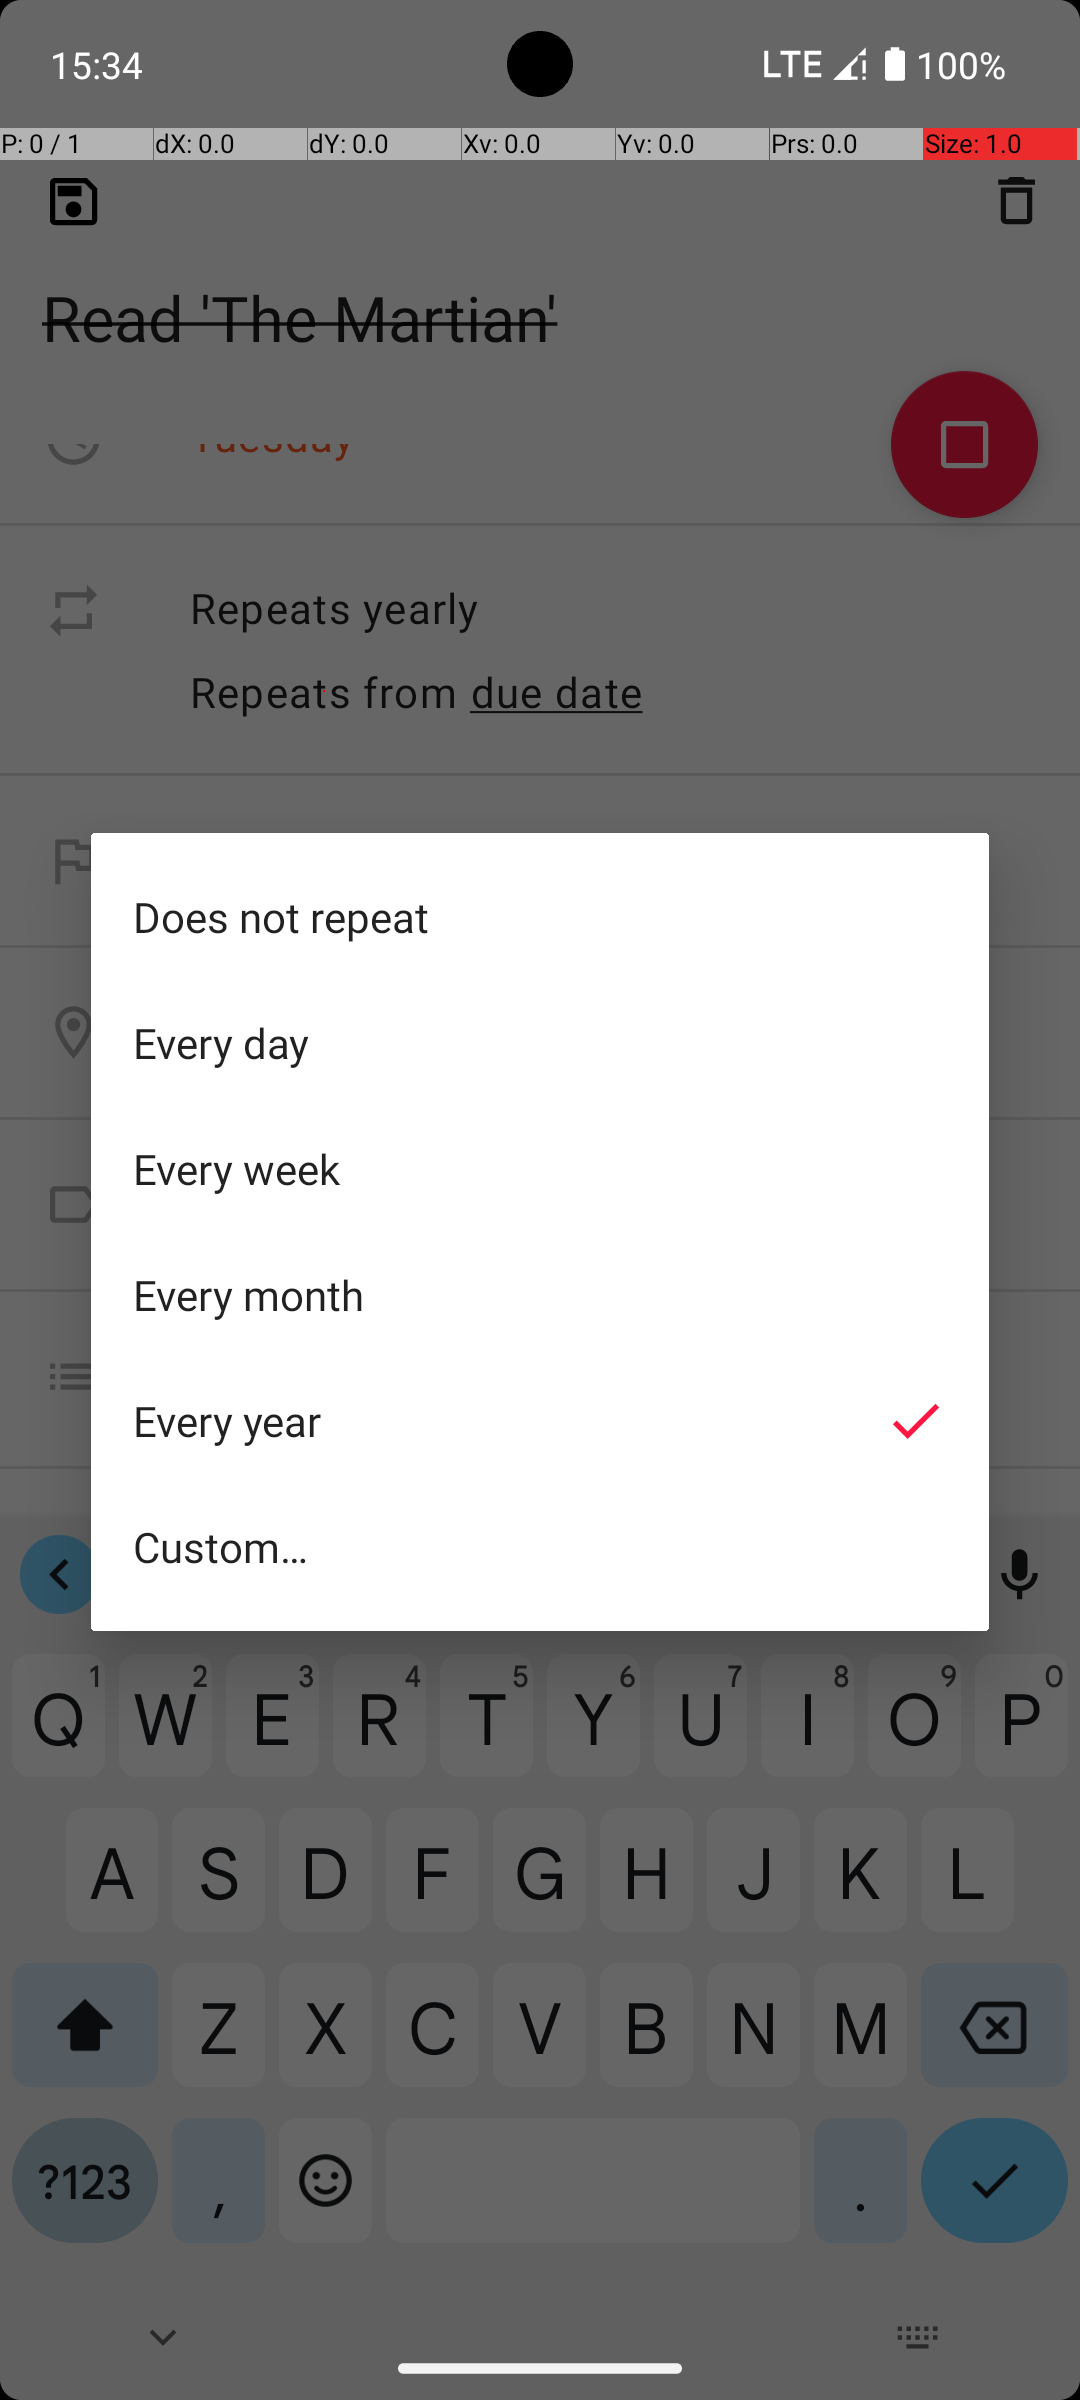 This screenshot has width=1080, height=2400. Describe the element at coordinates (540, 1546) in the screenshot. I see `Custom…` at that location.